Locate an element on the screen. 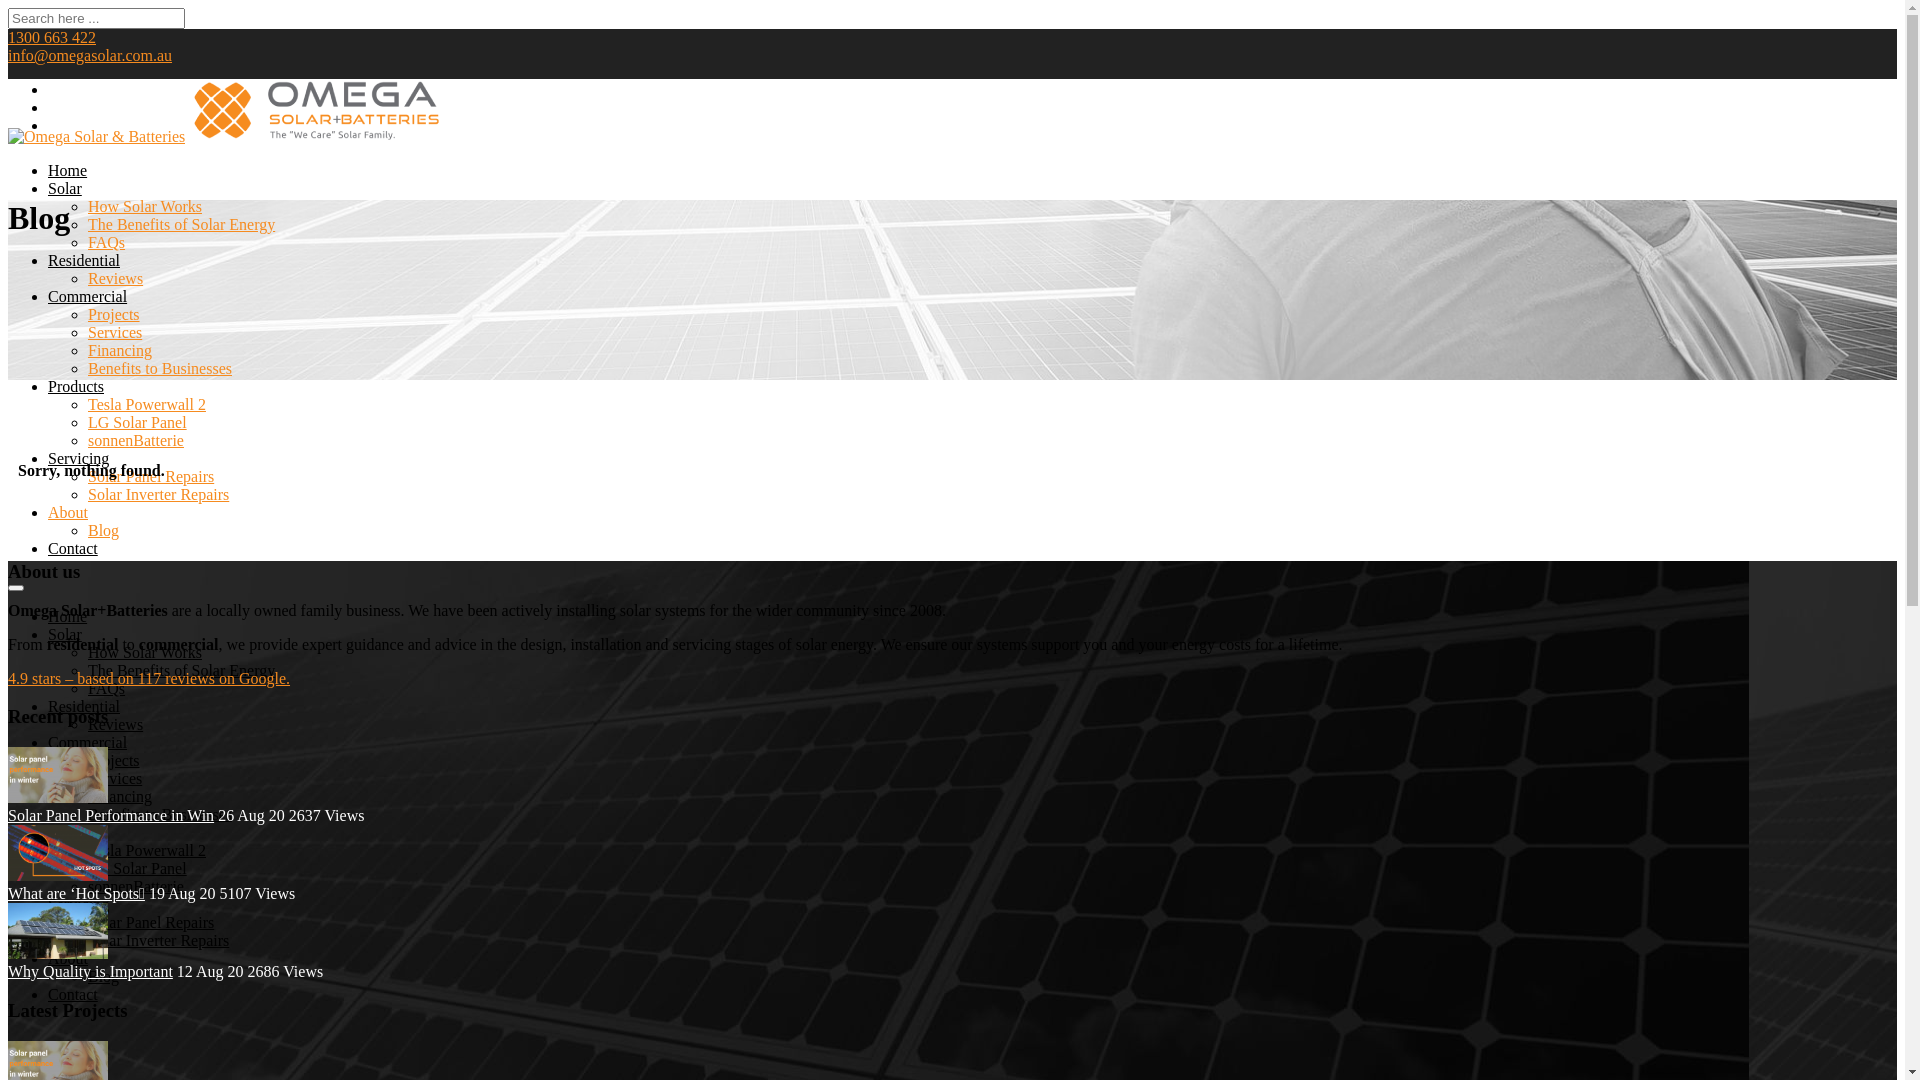  About is located at coordinates (68, 958).